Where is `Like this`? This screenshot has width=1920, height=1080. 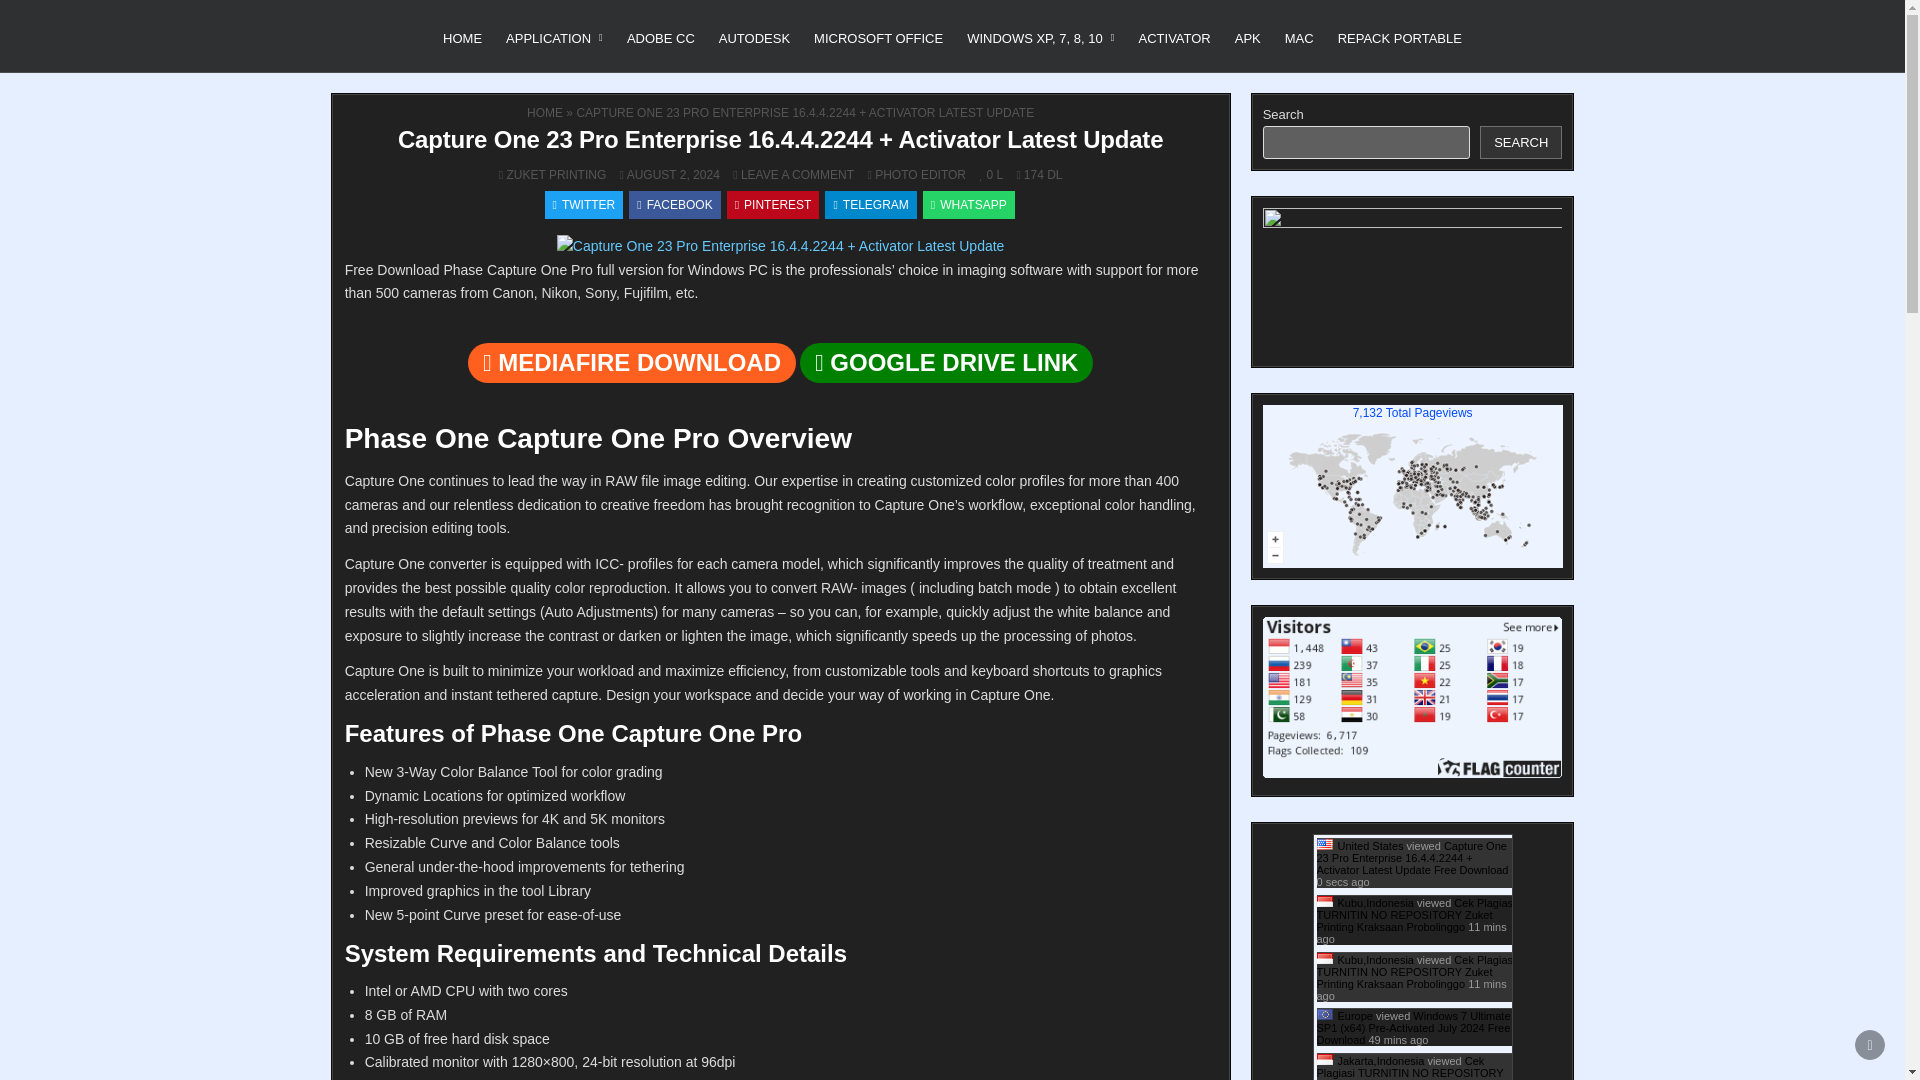 Like this is located at coordinates (986, 174).